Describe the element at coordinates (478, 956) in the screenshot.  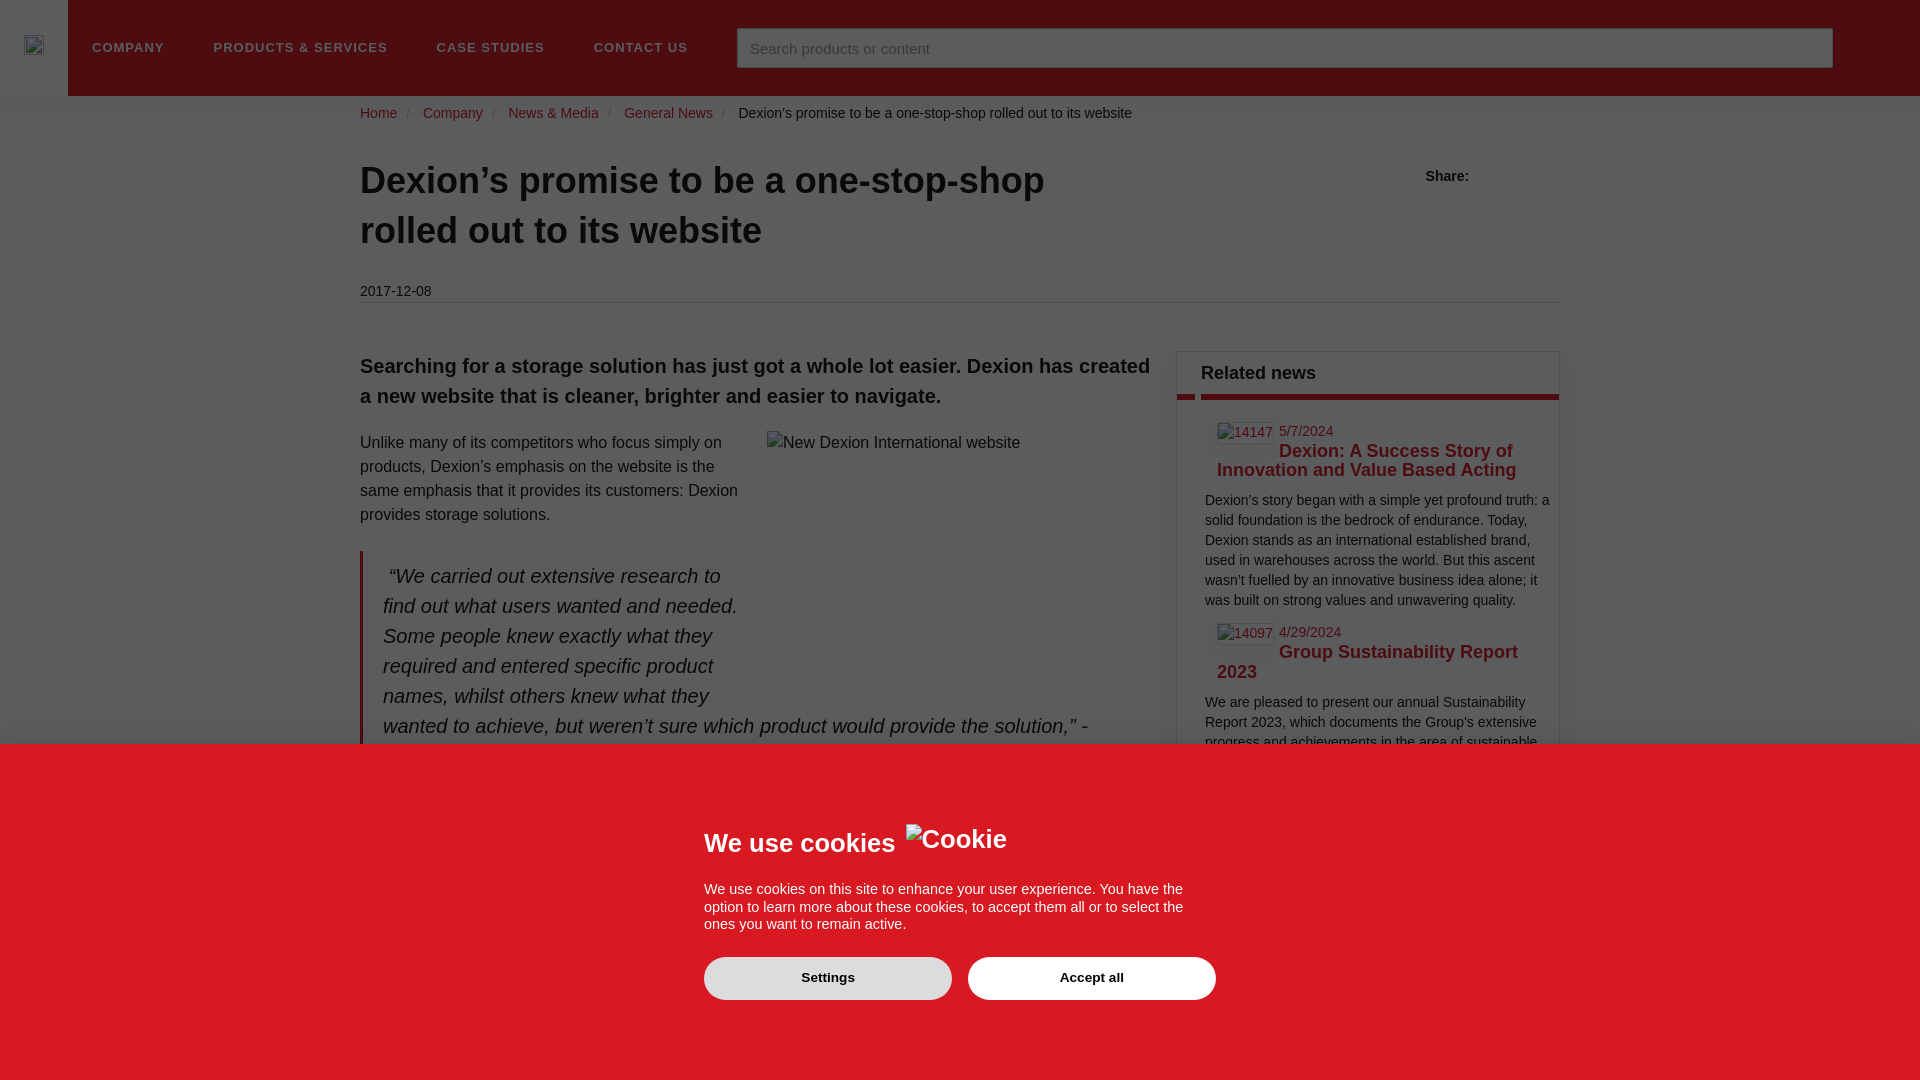
I see `industries` at that location.